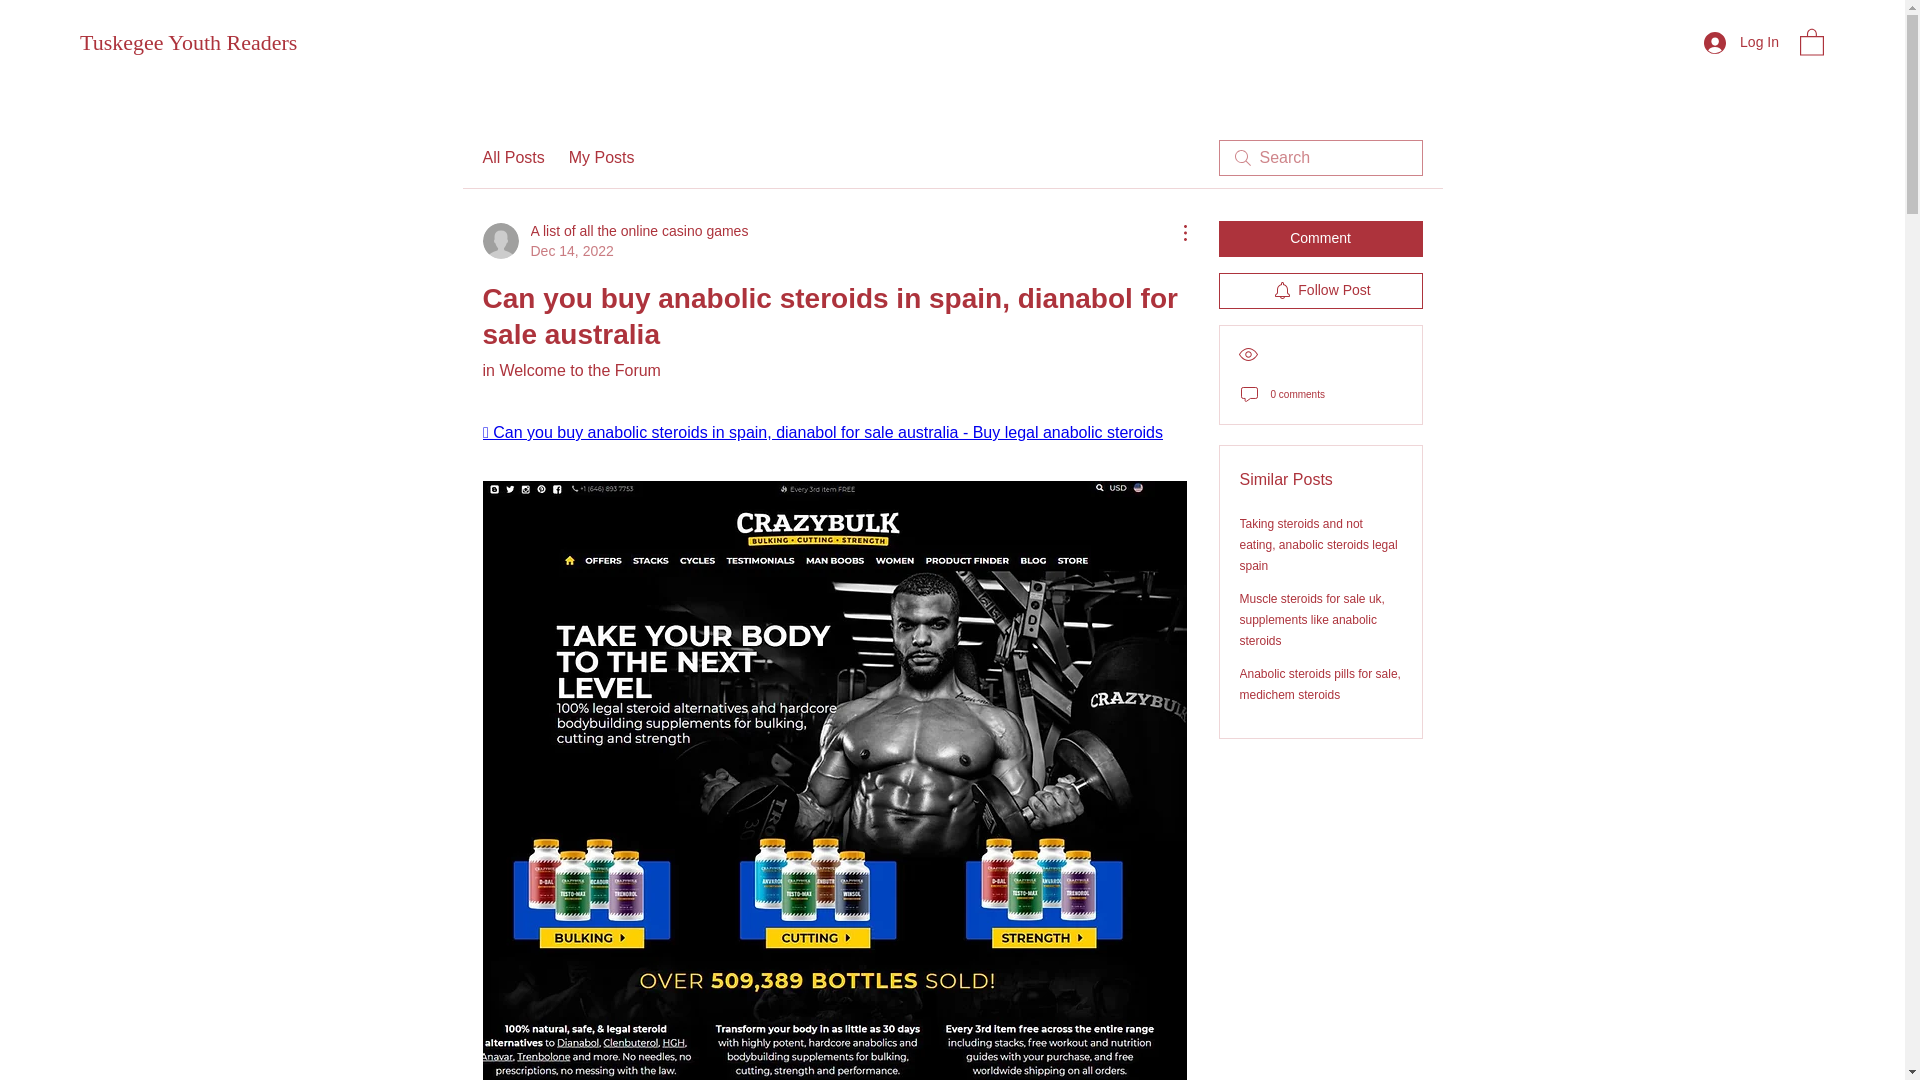 The width and height of the screenshot is (1920, 1080). Describe the element at coordinates (1741, 42) in the screenshot. I see `Tuskegee Youth Readers` at that location.